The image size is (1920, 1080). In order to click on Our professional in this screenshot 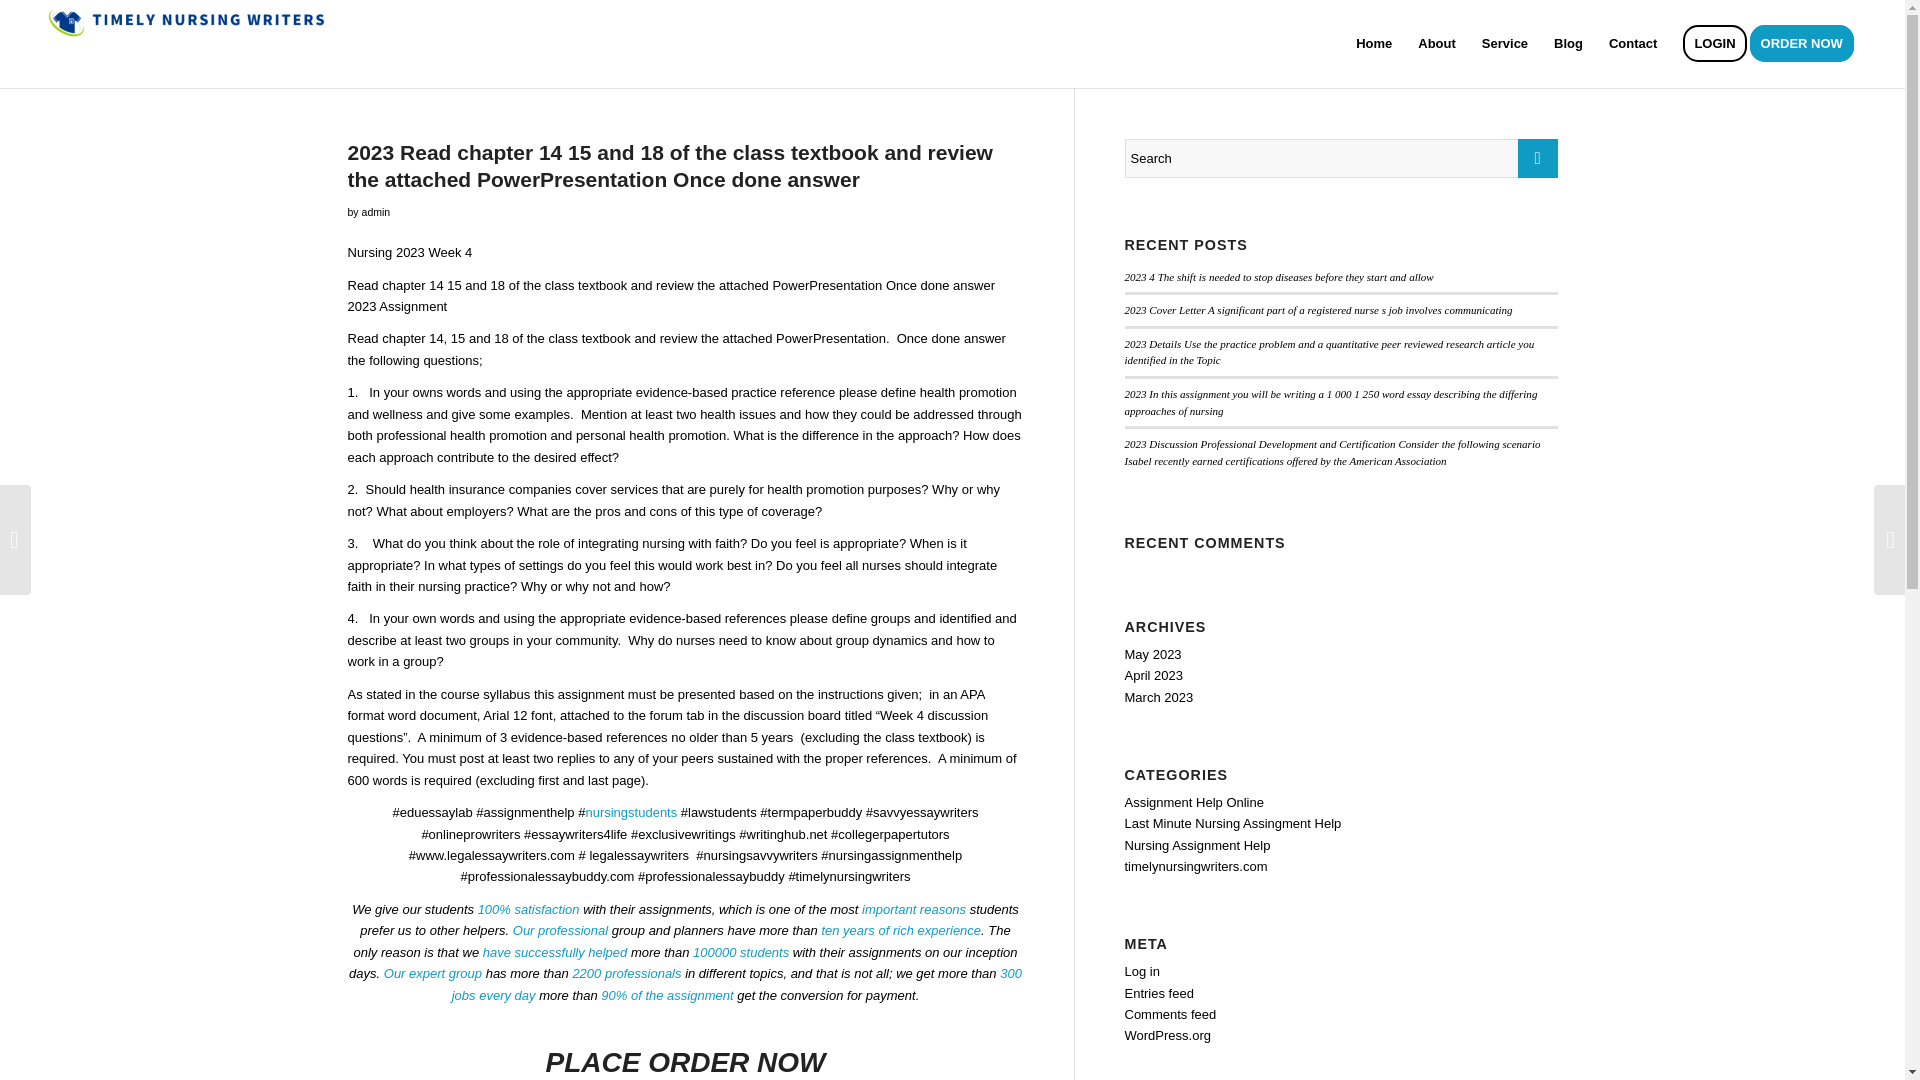, I will do `click(560, 930)`.